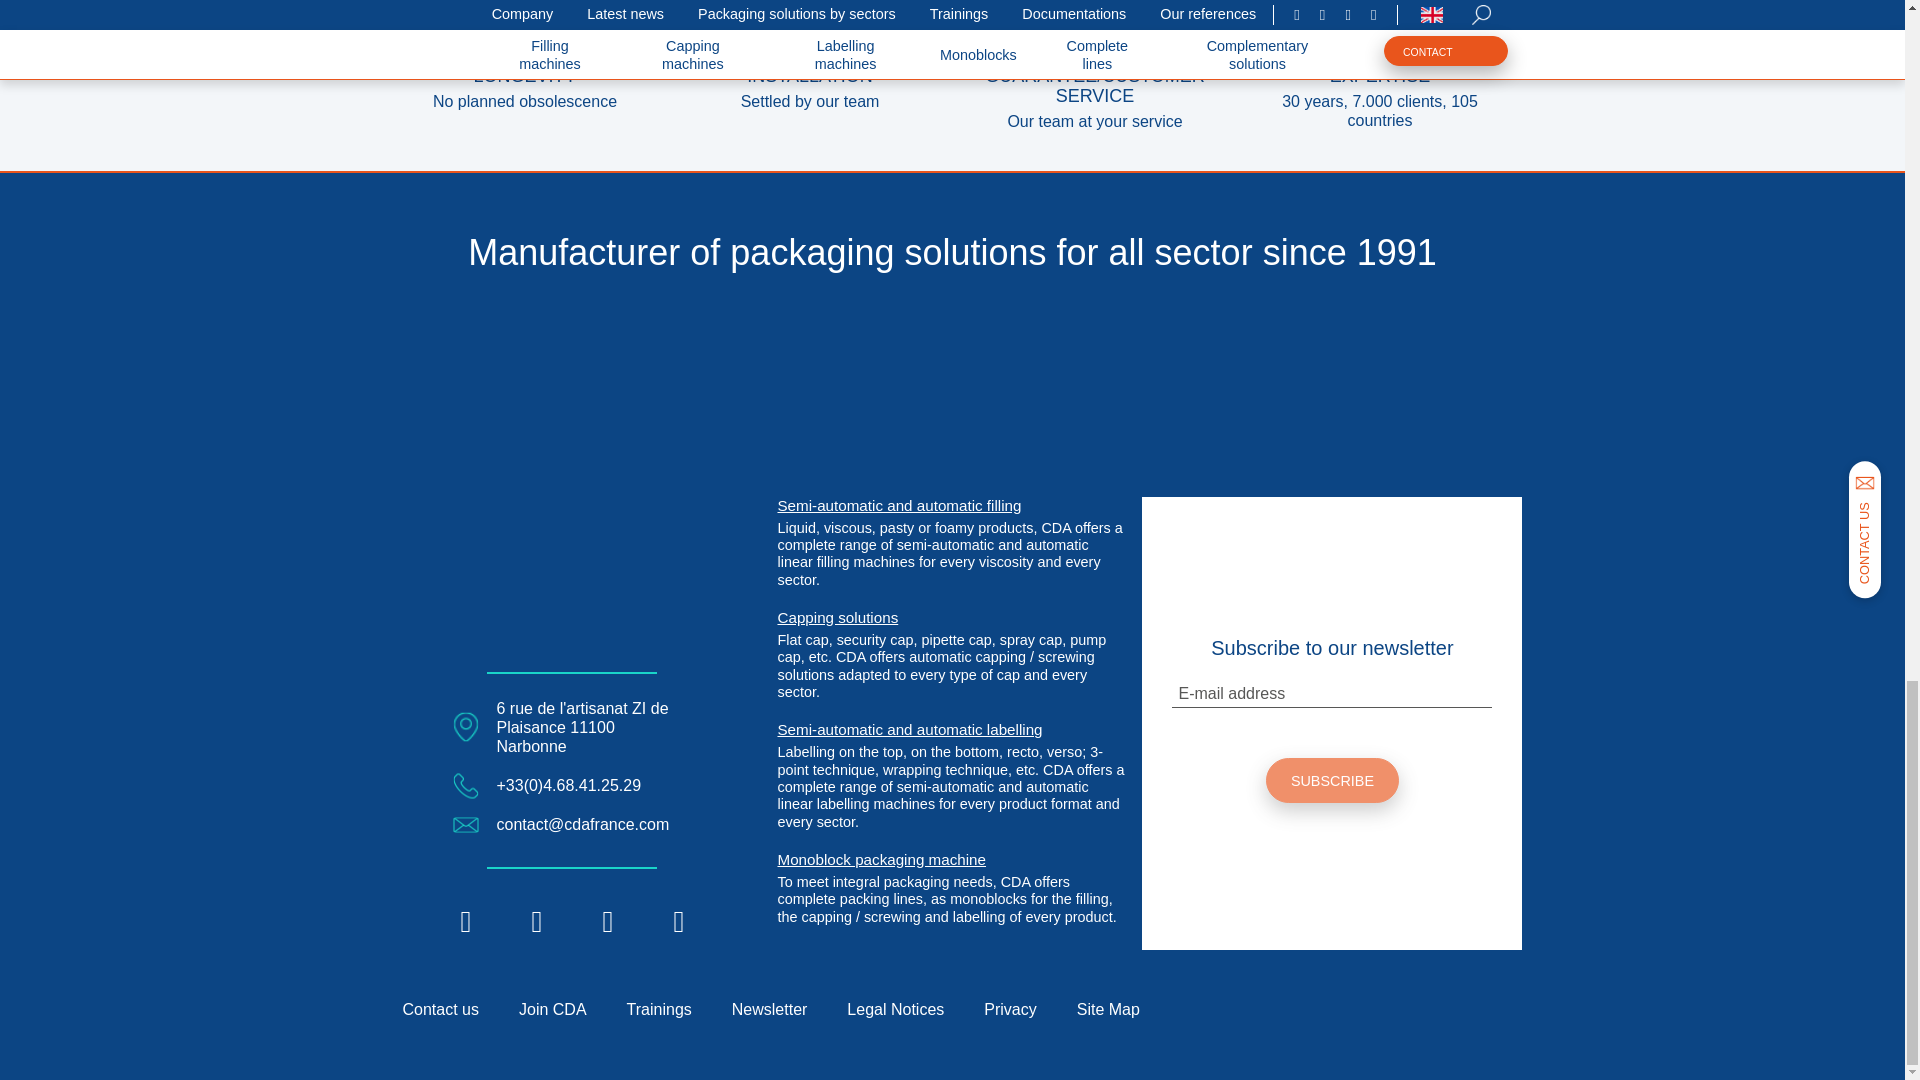 The width and height of the screenshot is (1920, 1080). I want to click on Site Map, so click(1108, 1010).